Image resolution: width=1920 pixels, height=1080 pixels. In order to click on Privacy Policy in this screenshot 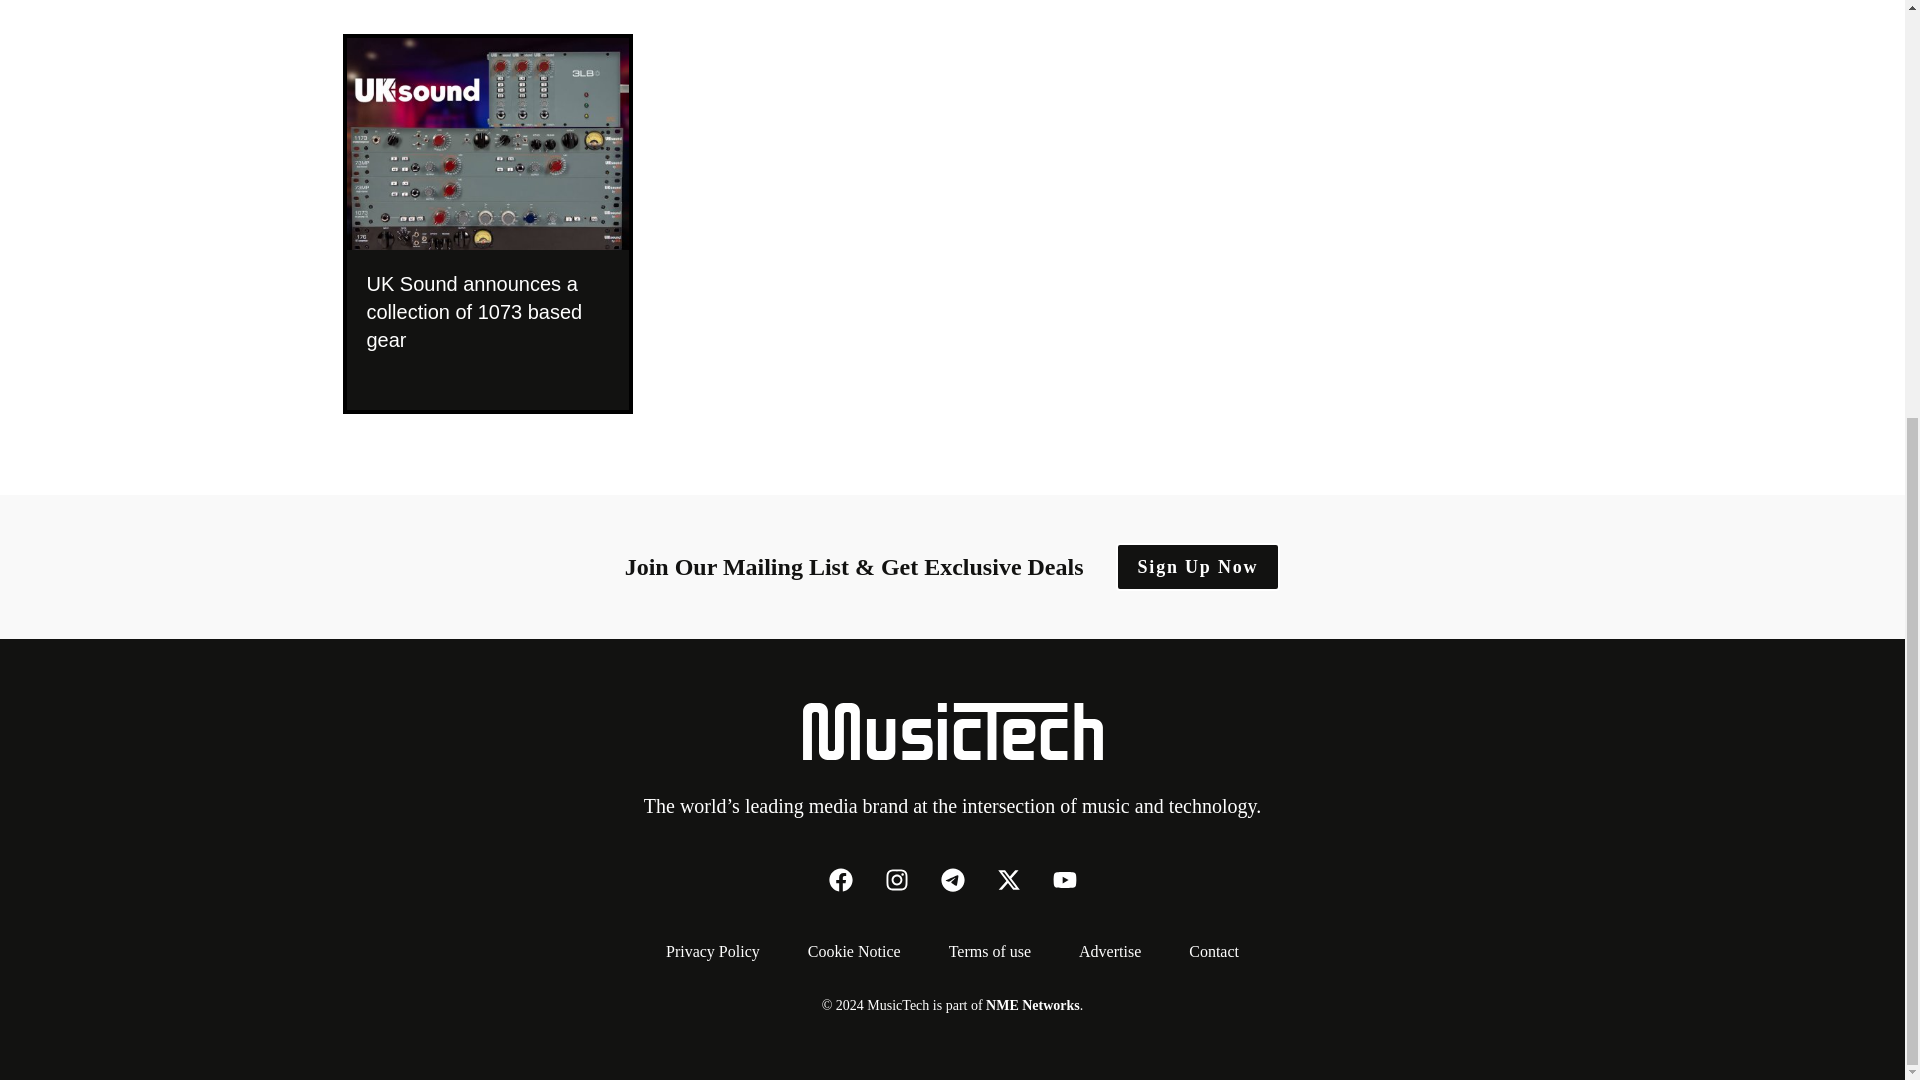, I will do `click(712, 951)`.